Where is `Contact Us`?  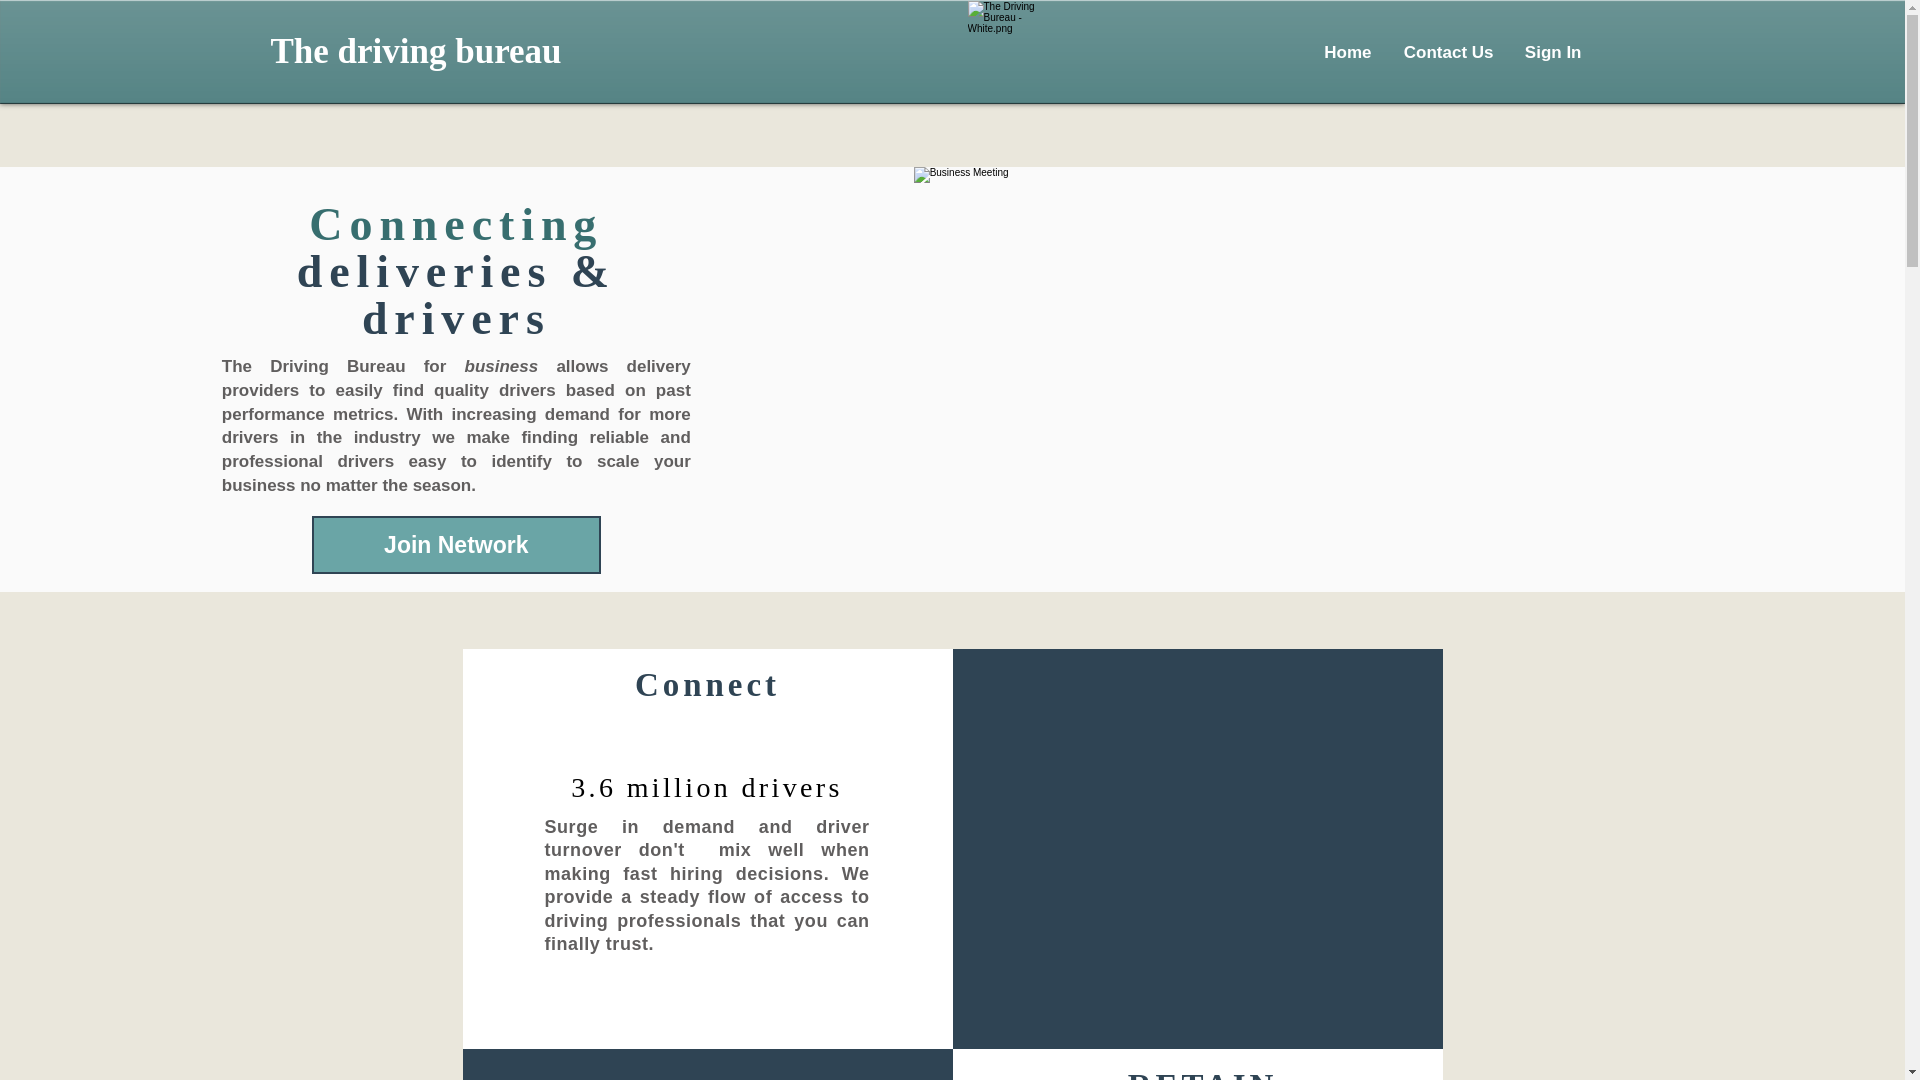 Contact Us is located at coordinates (1446, 52).